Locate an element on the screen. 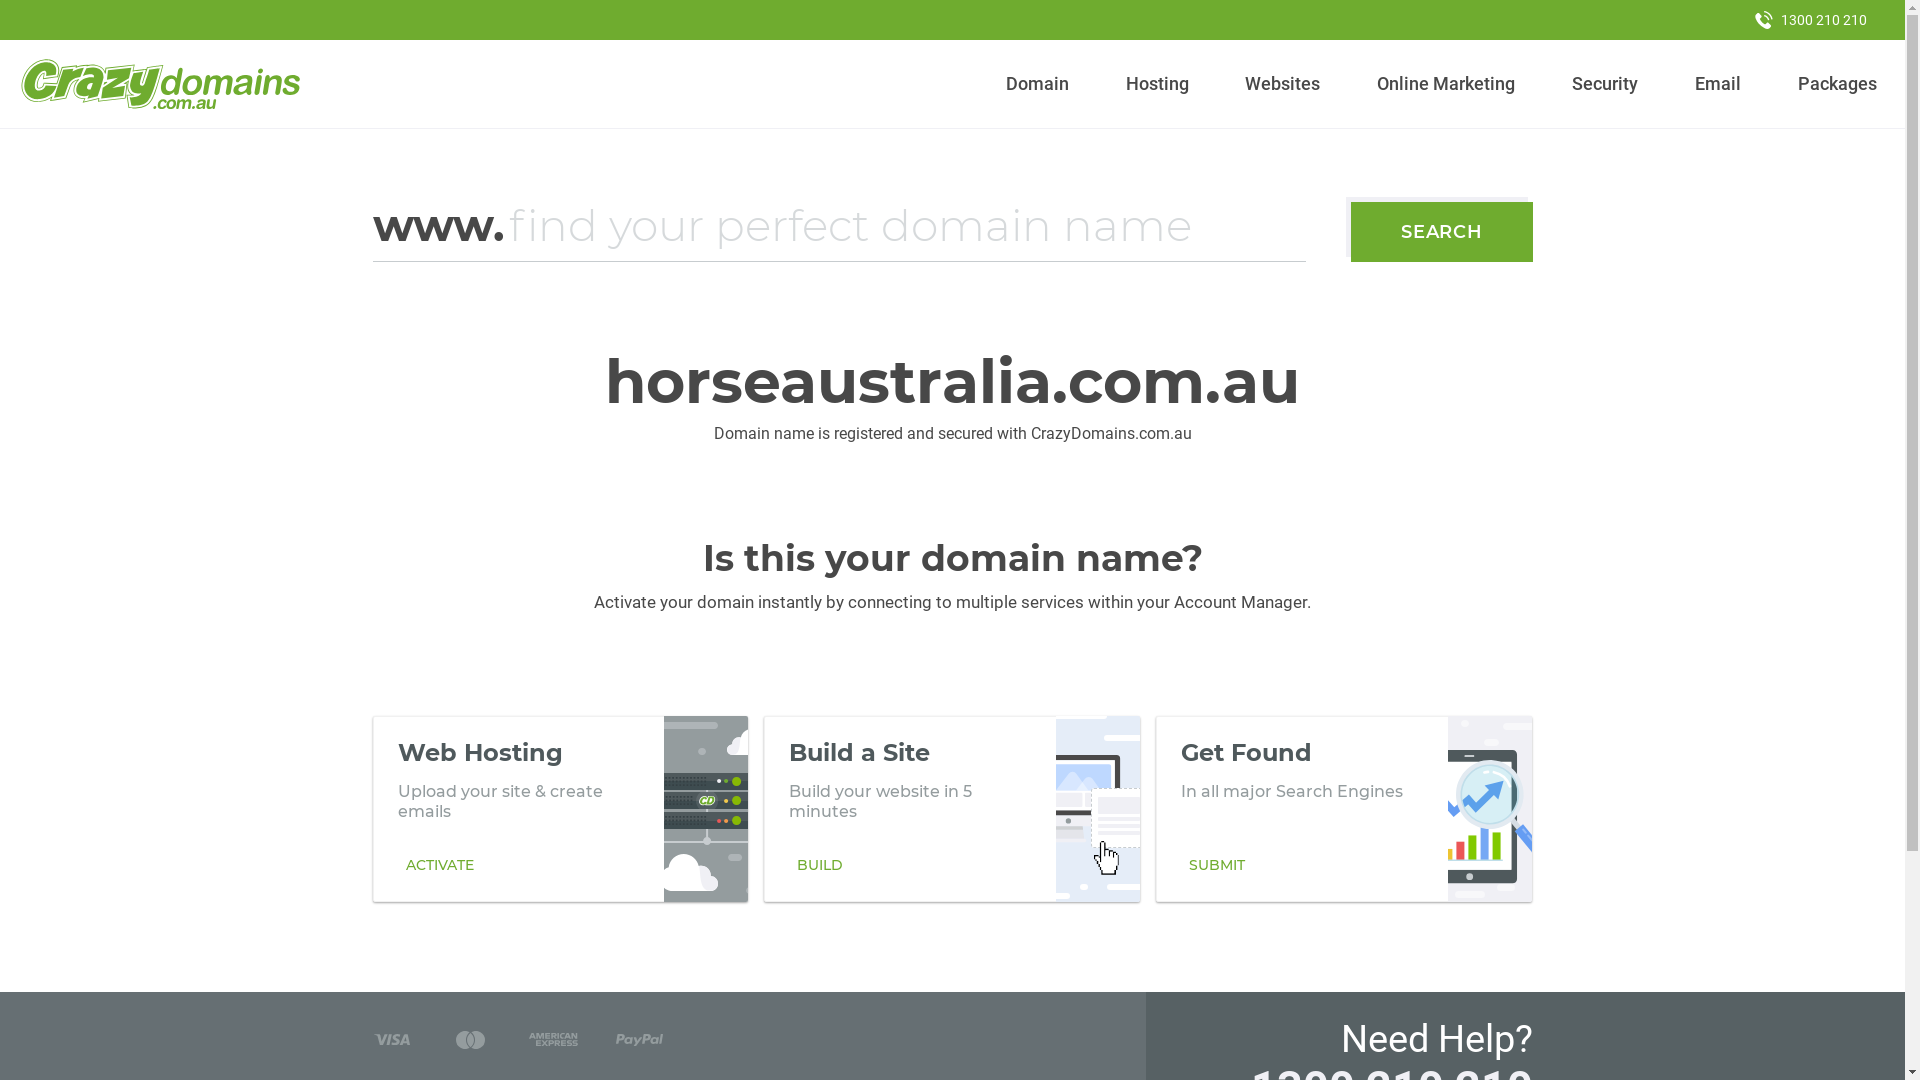  Web Hosting
Upload your site & create emails
ACTIVATE is located at coordinates (560, 809).